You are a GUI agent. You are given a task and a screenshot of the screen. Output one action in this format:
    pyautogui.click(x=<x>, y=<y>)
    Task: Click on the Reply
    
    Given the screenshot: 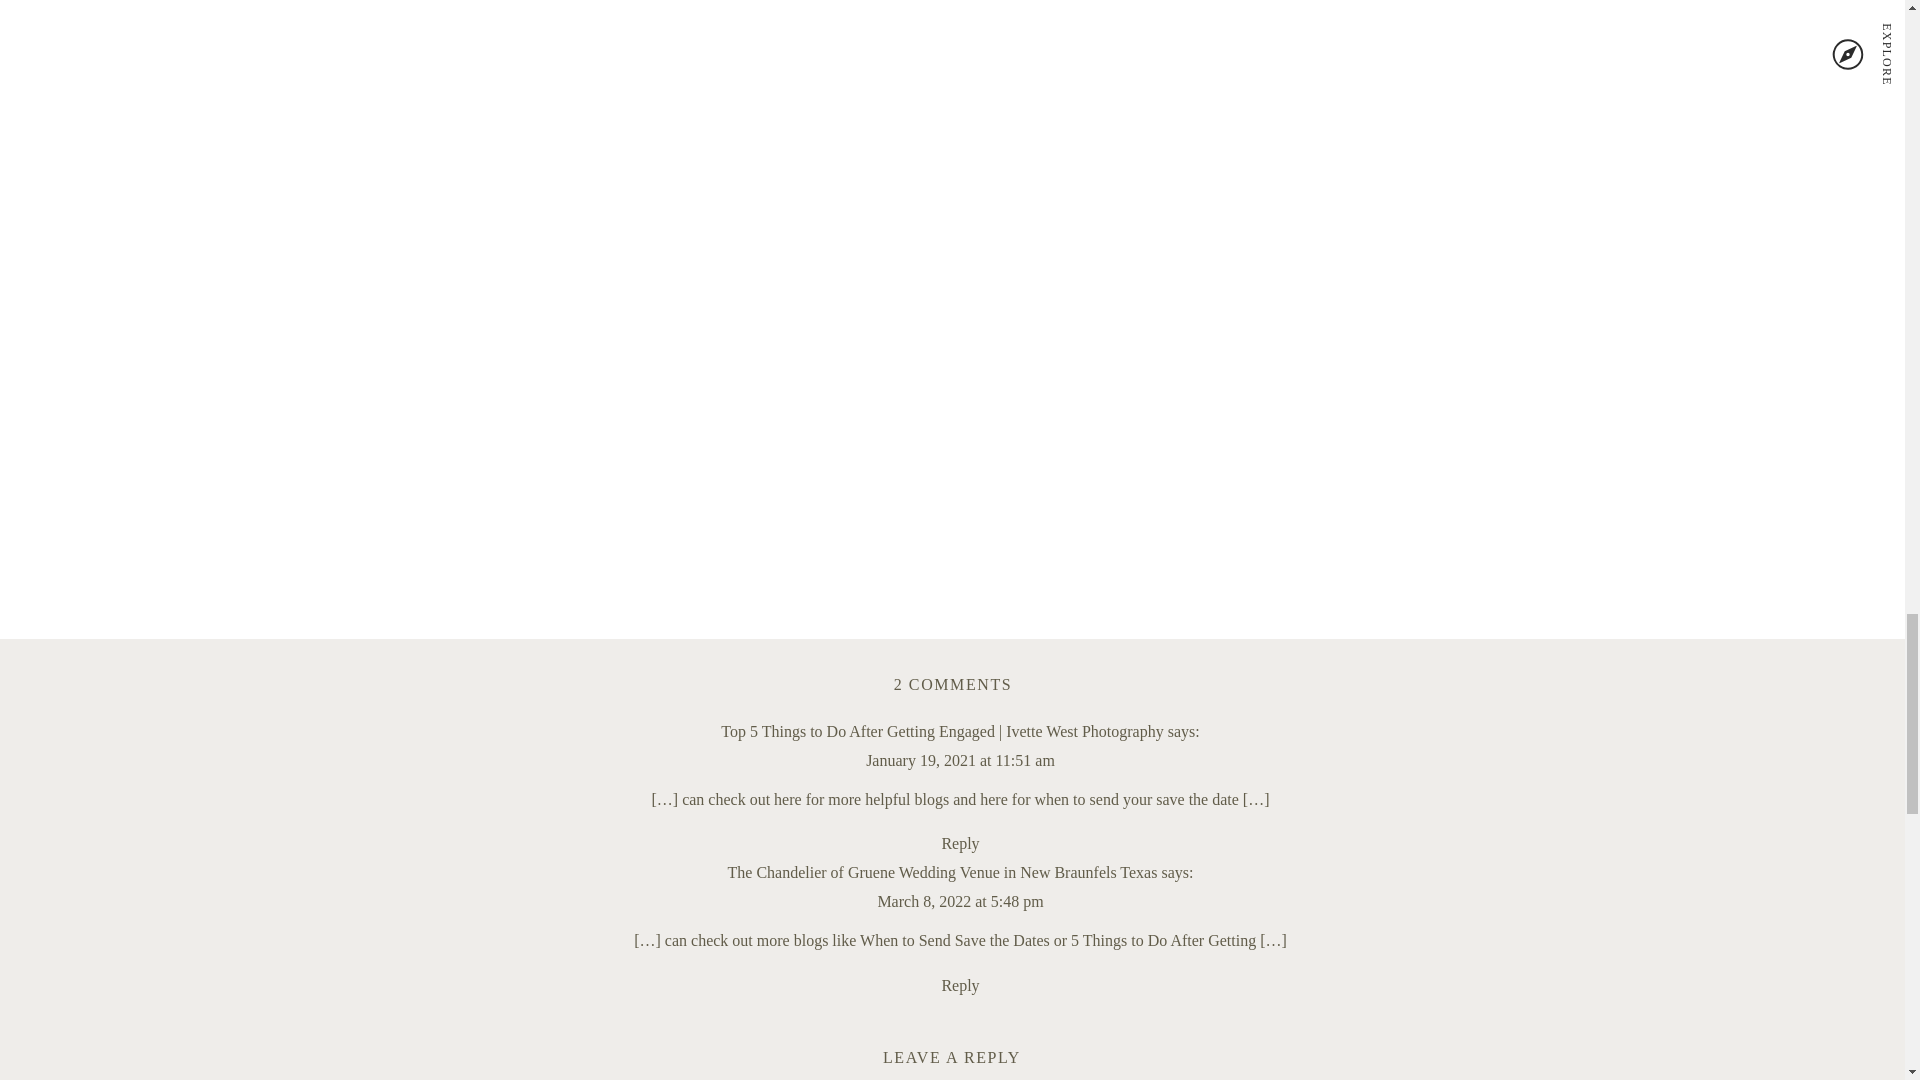 What is the action you would take?
    pyautogui.click(x=960, y=843)
    